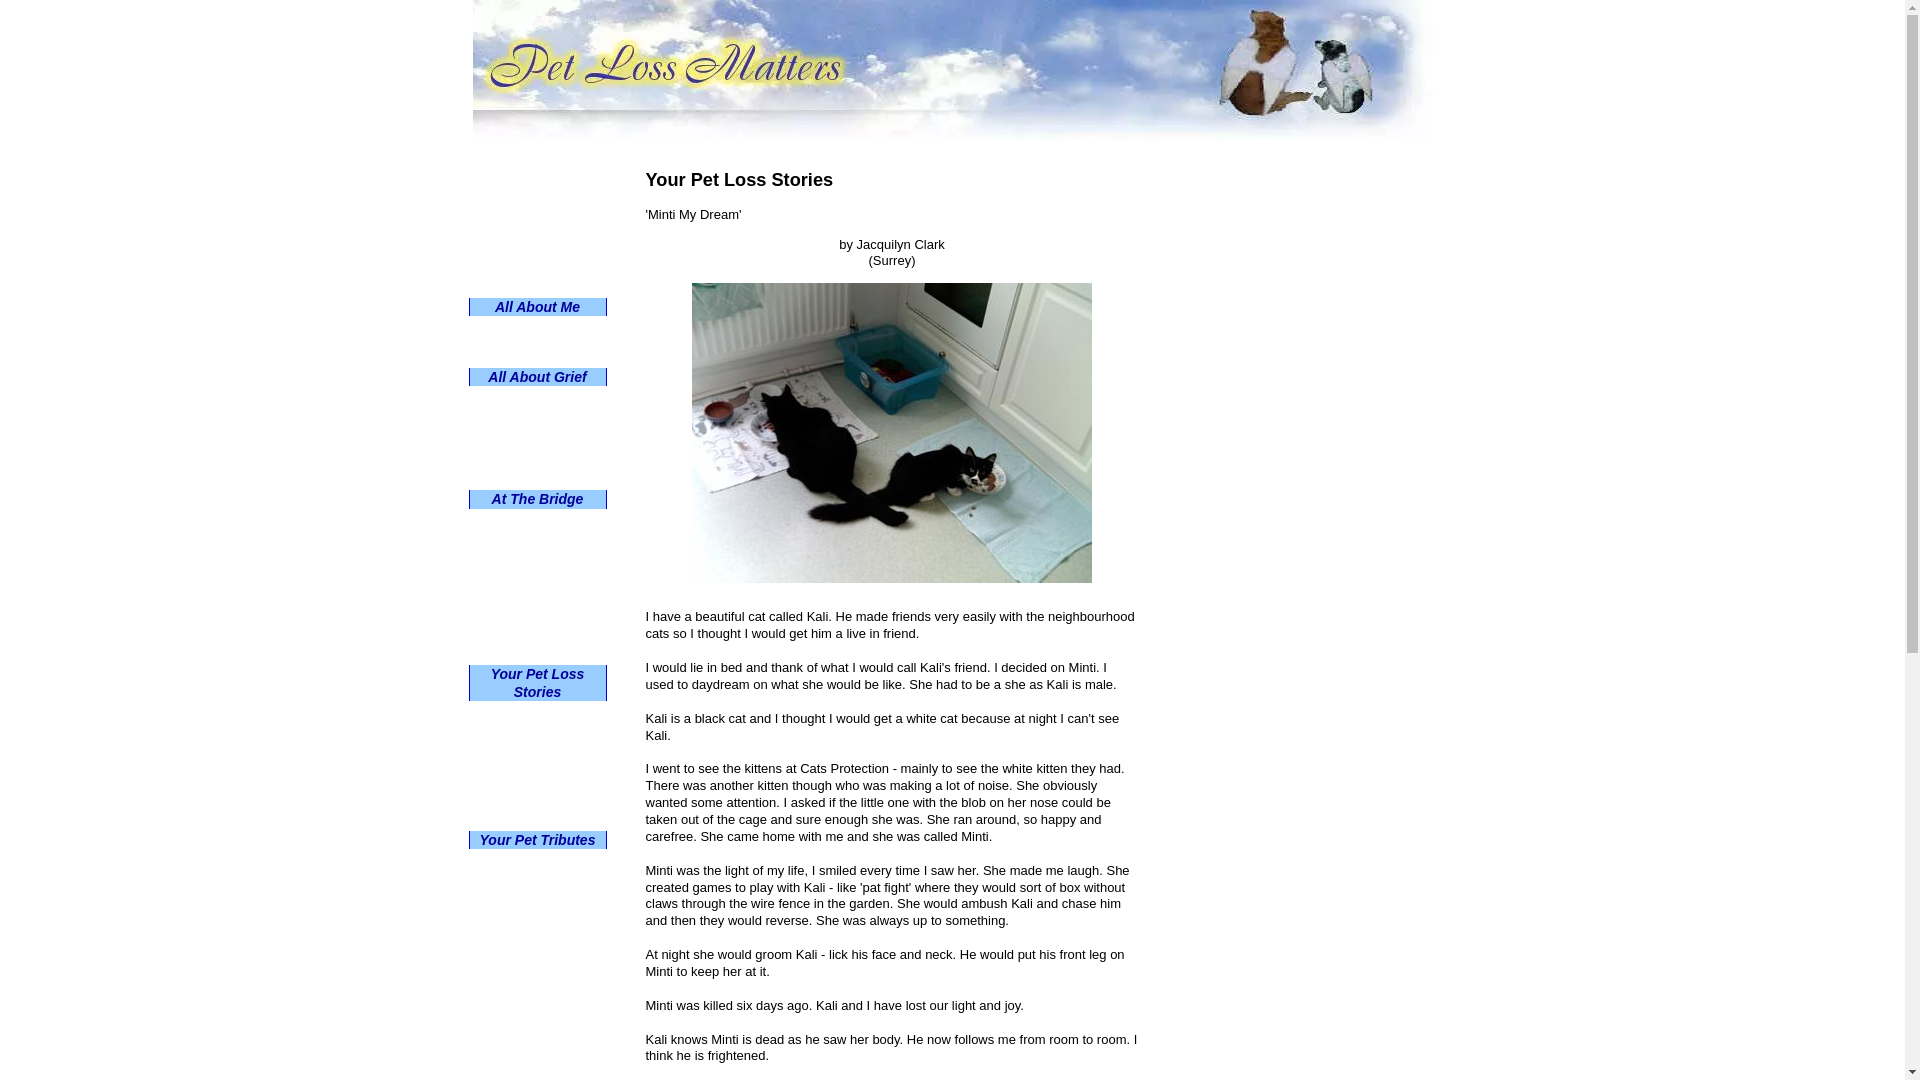  Describe the element at coordinates (537, 739) in the screenshot. I see `Your Cat Stories` at that location.